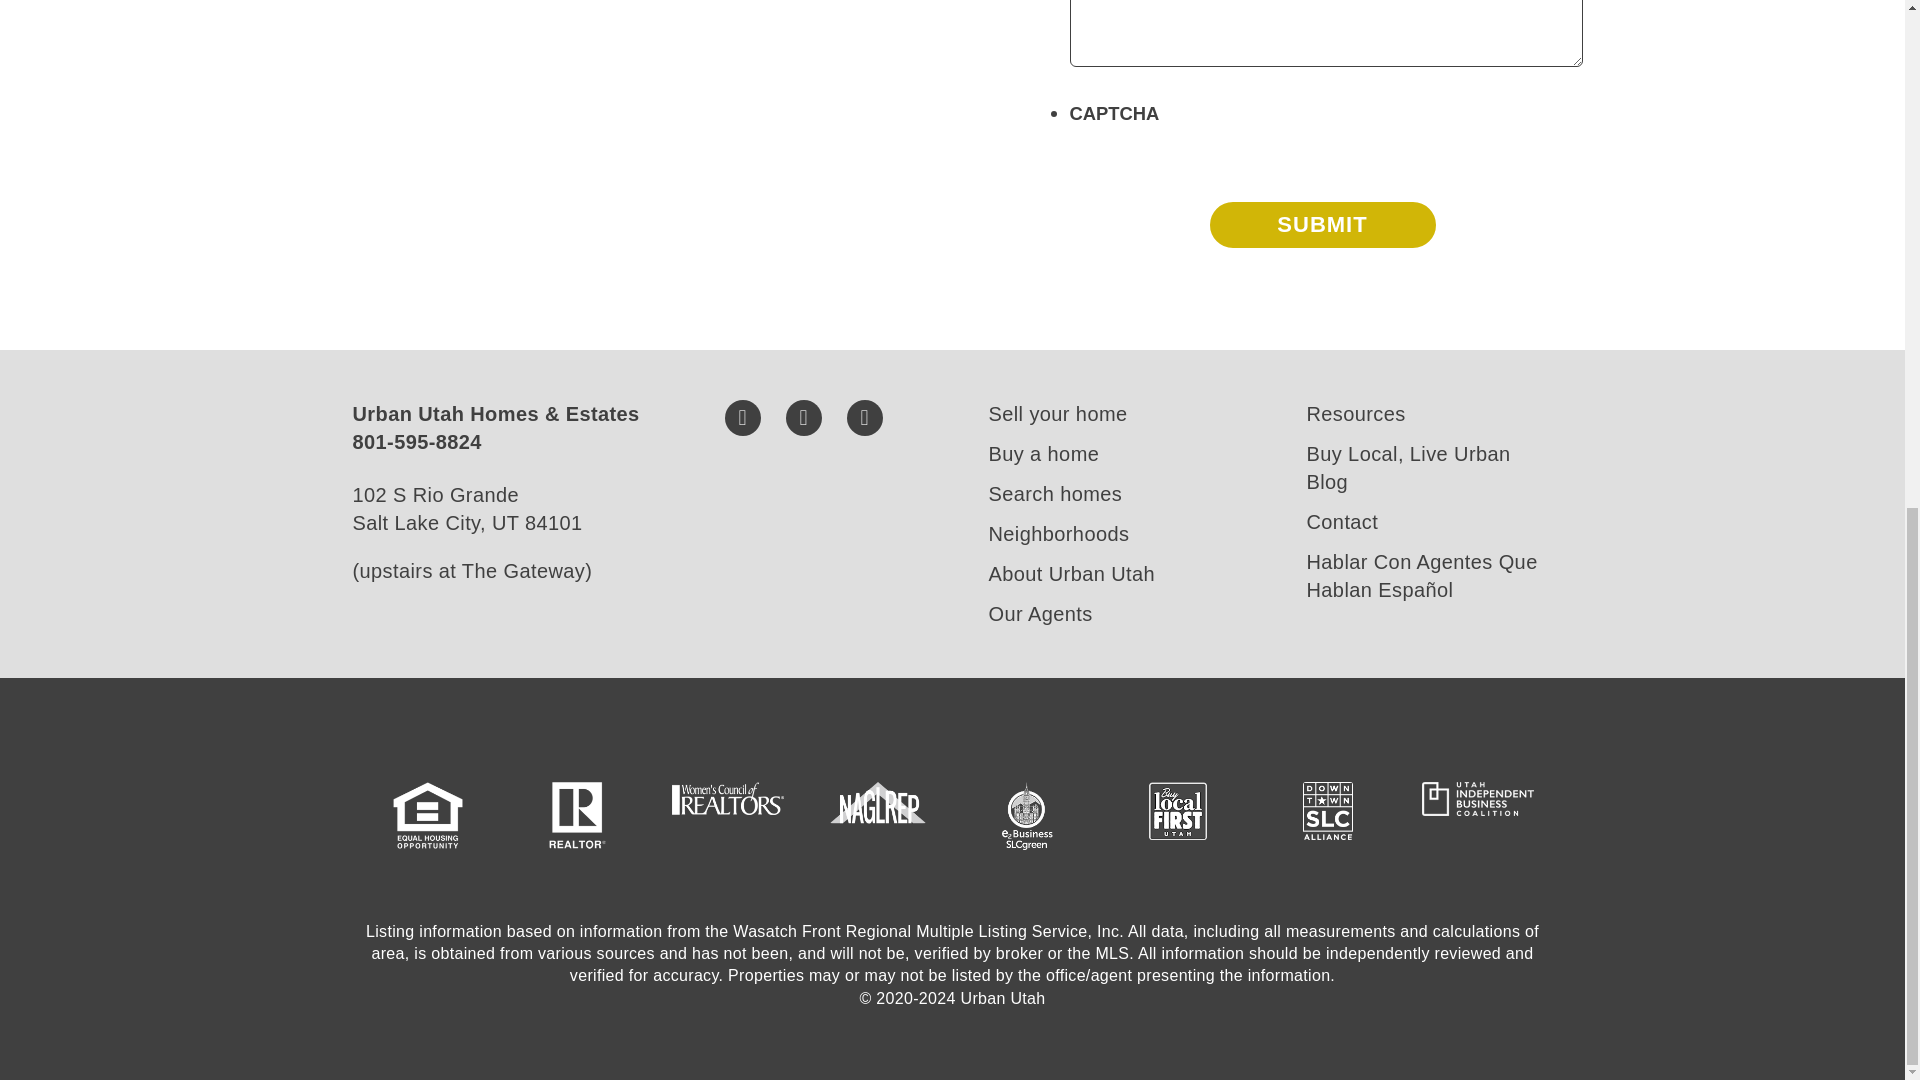 Image resolution: width=1920 pixels, height=1080 pixels. I want to click on Submit, so click(1322, 224).